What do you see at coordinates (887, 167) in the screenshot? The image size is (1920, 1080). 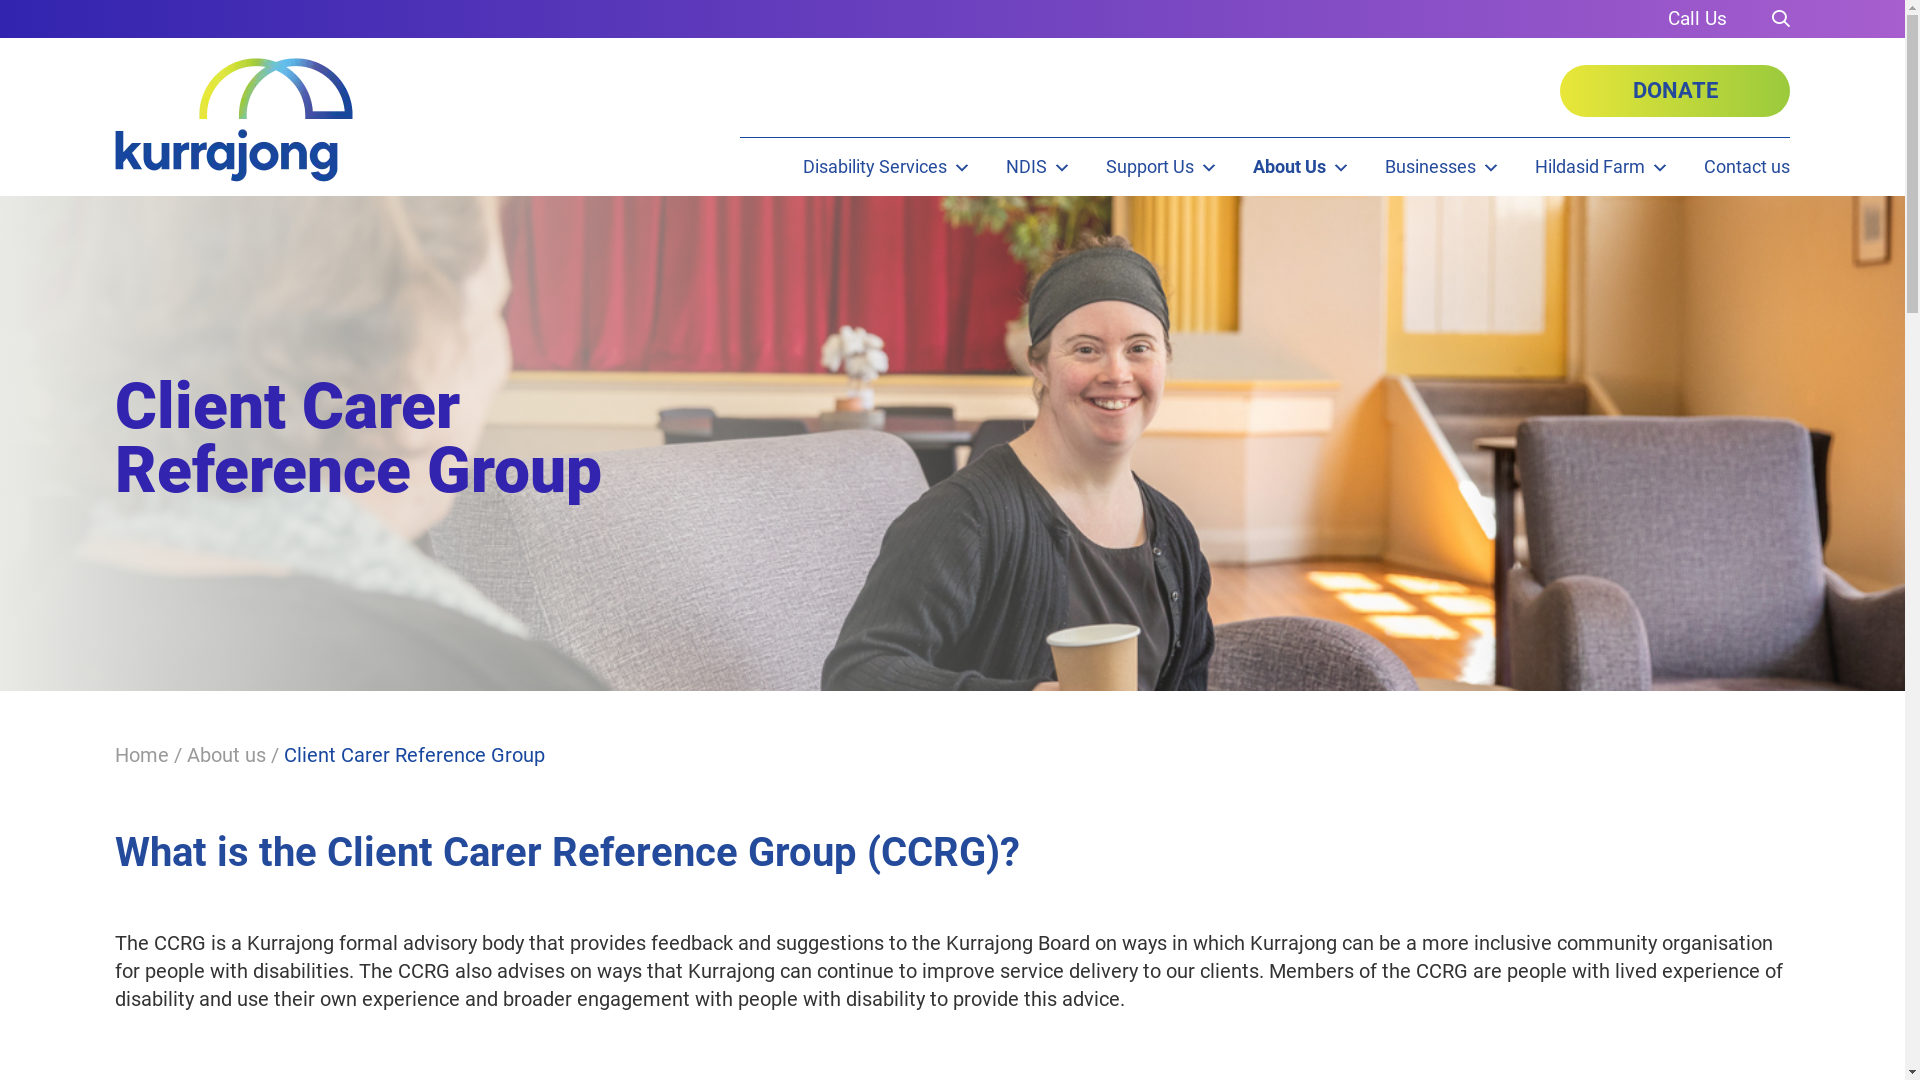 I see `Disability Services` at bounding box center [887, 167].